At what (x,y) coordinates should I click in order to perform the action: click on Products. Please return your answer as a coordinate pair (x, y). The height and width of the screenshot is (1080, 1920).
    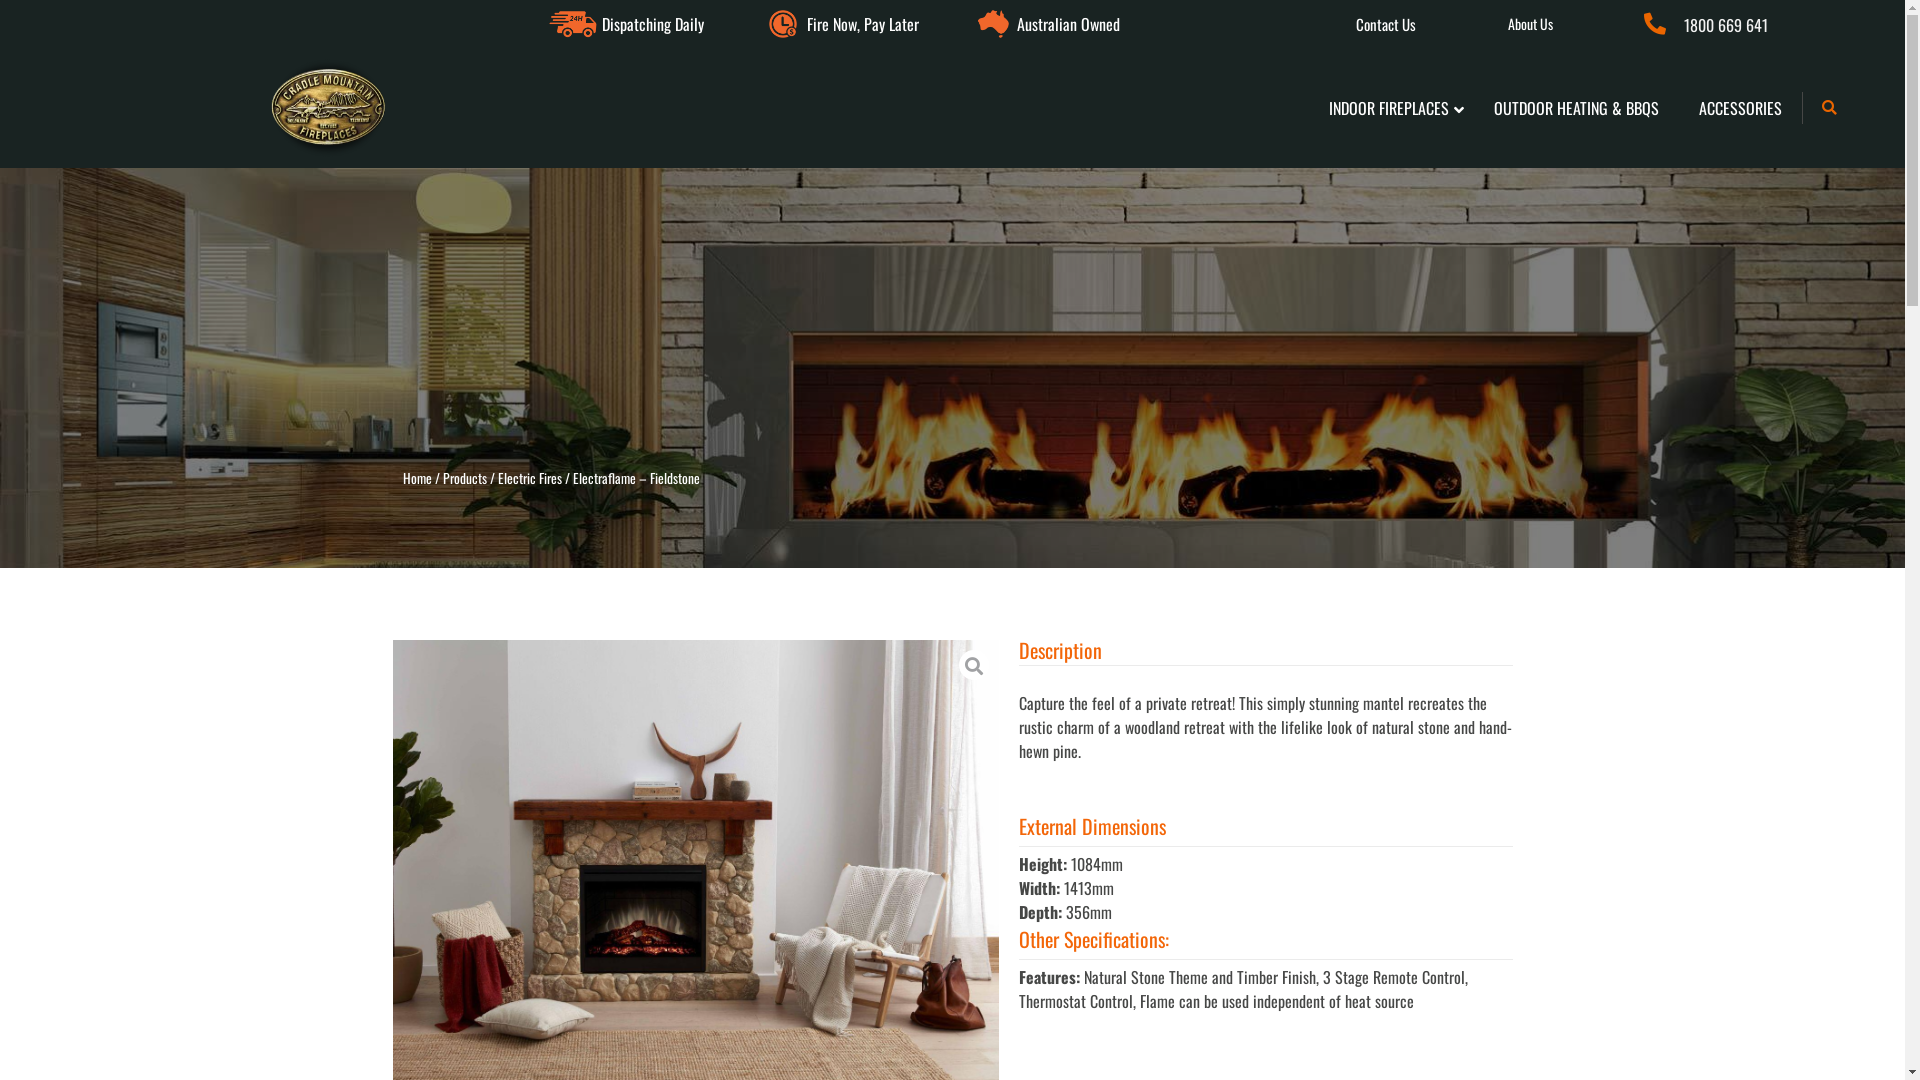
    Looking at the image, I should click on (464, 478).